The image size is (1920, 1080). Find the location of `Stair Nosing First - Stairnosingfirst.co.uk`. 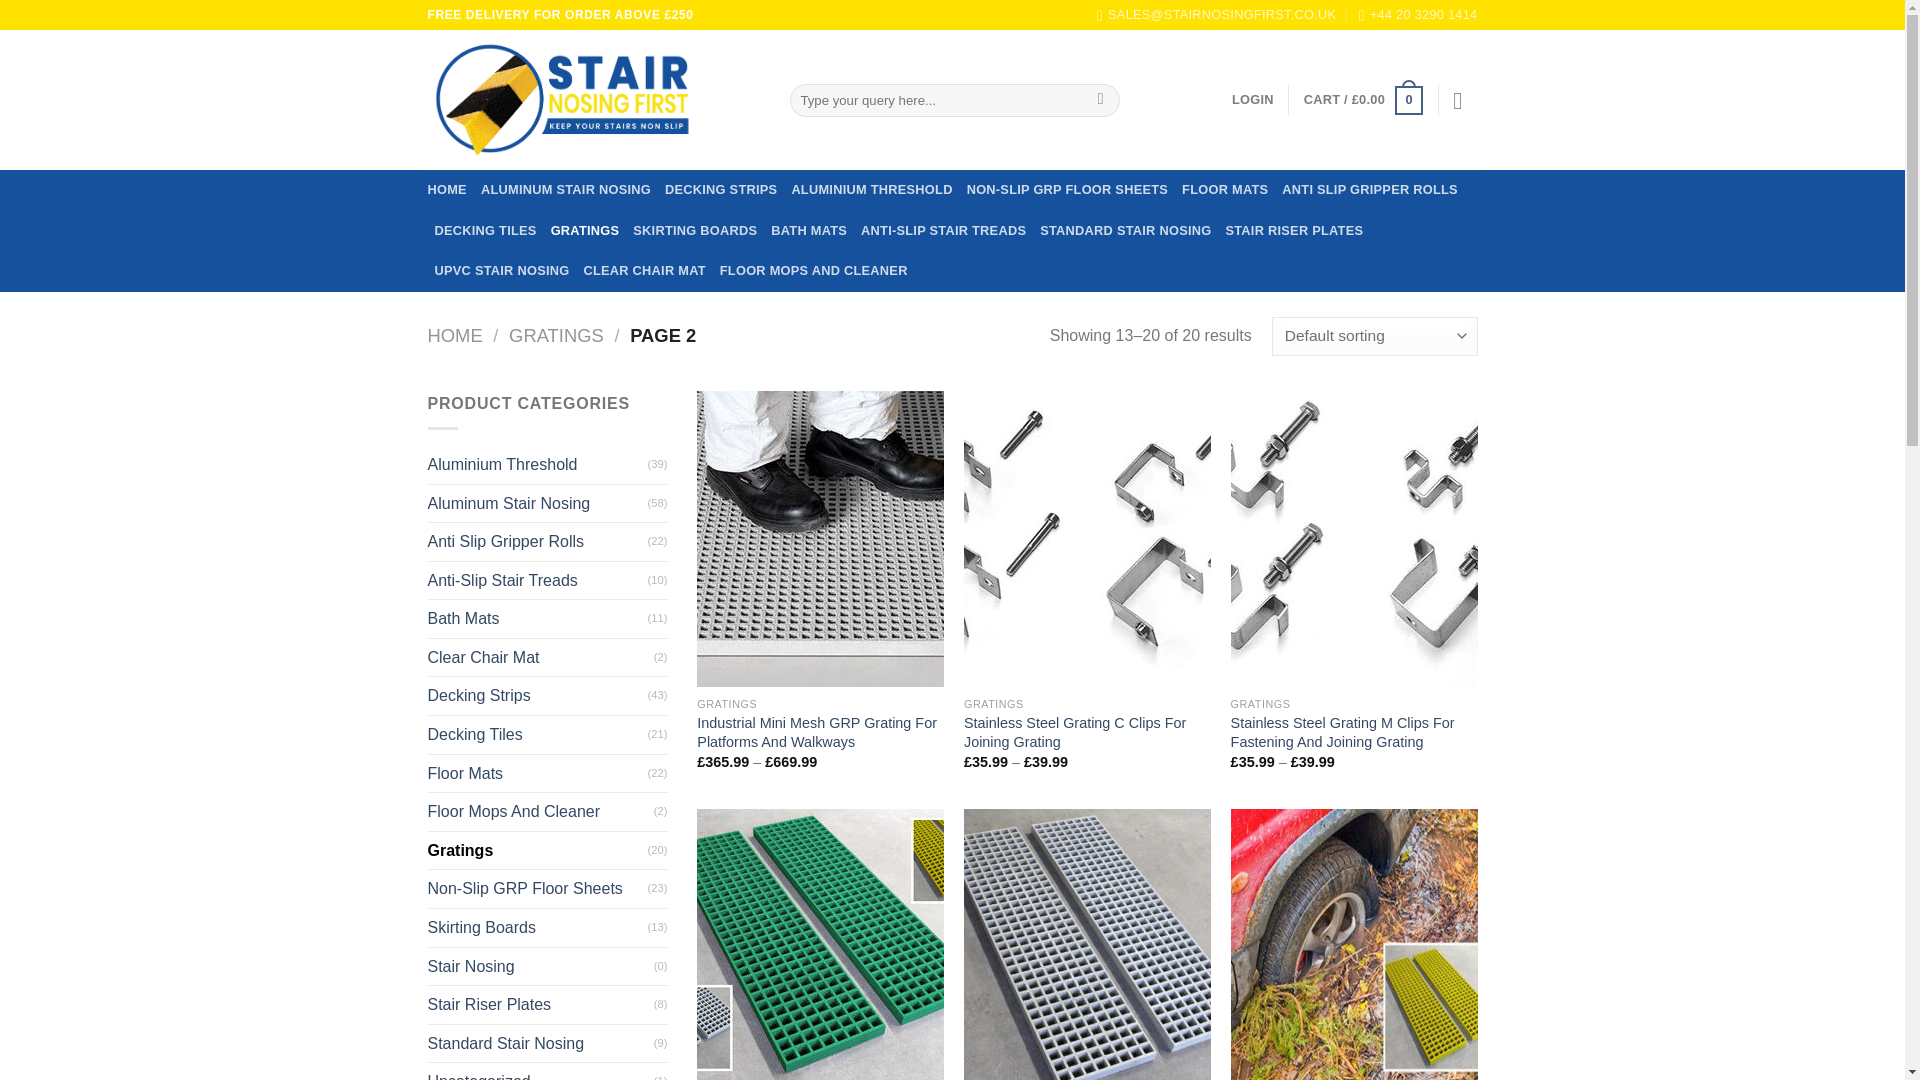

Stair Nosing First - Stairnosingfirst.co.uk is located at coordinates (594, 100).